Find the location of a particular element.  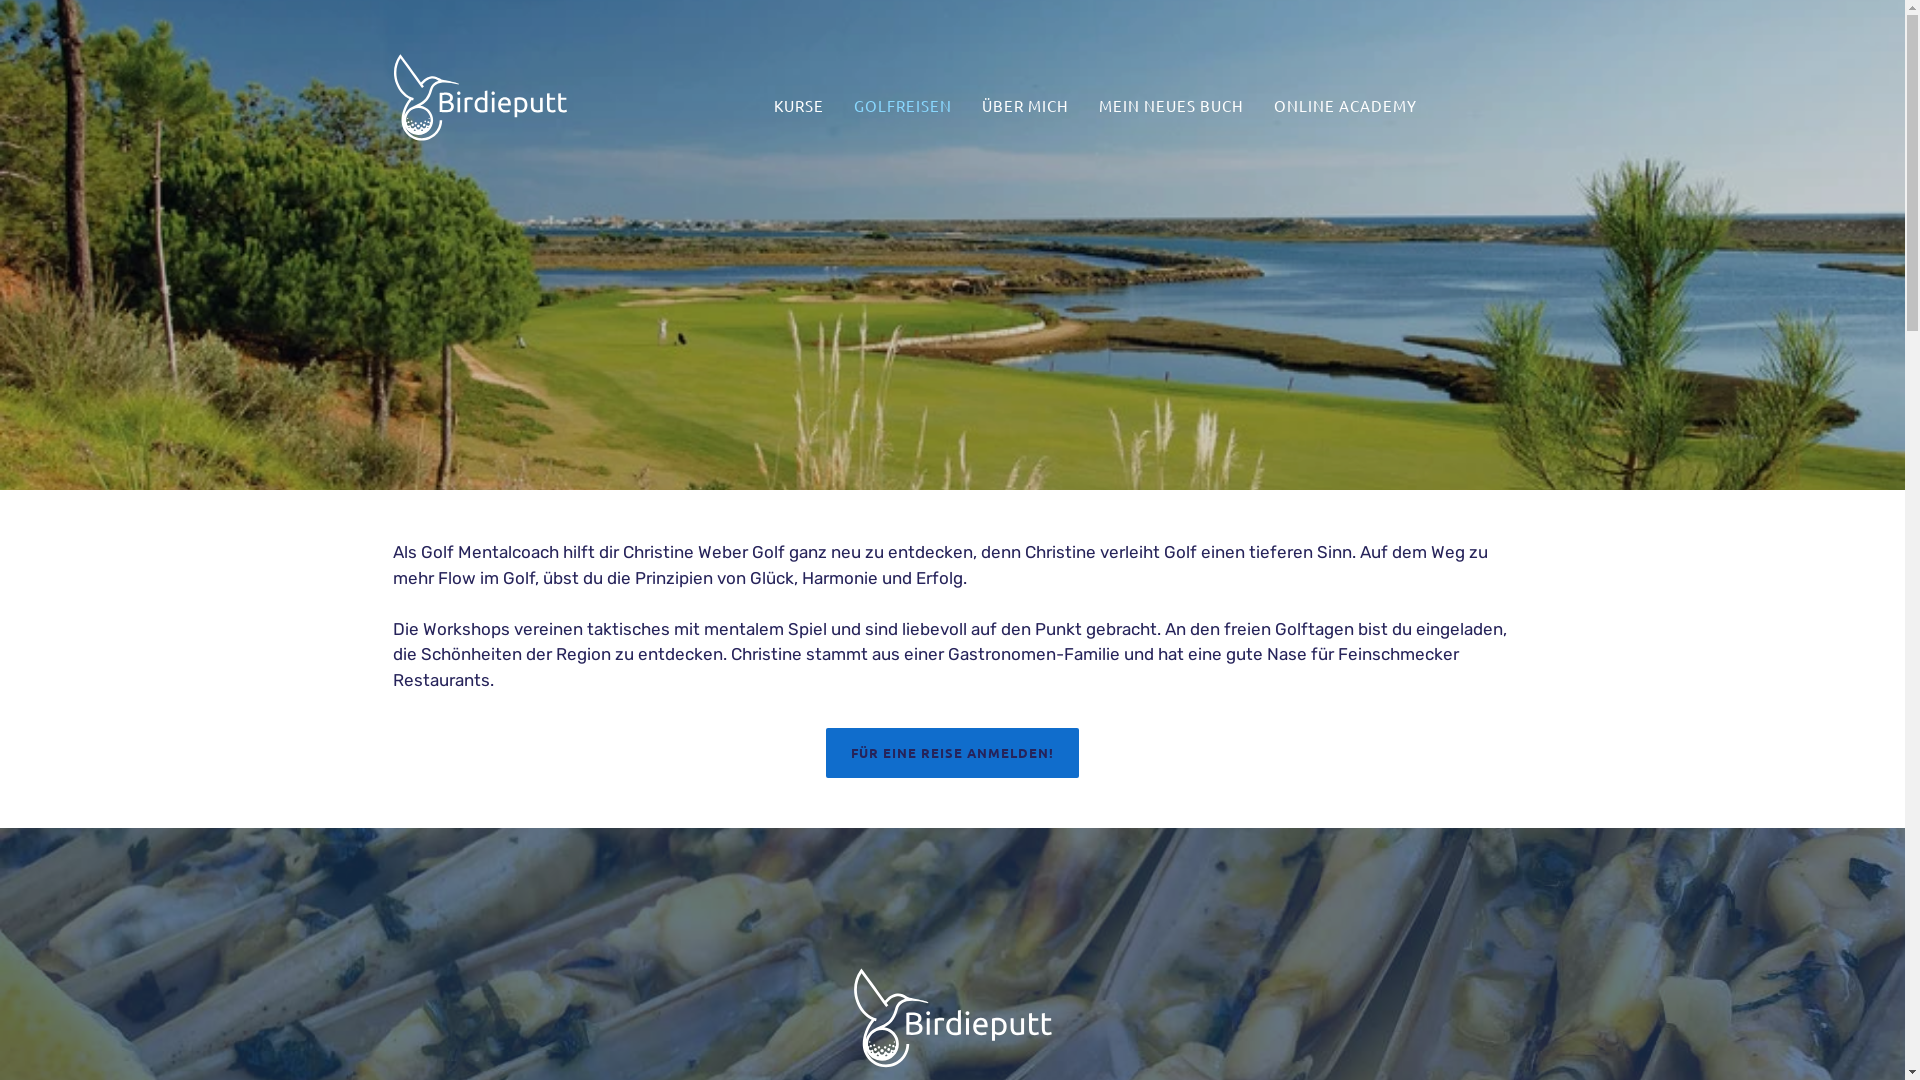

MEIN NEUES BUCH is located at coordinates (1172, 106).